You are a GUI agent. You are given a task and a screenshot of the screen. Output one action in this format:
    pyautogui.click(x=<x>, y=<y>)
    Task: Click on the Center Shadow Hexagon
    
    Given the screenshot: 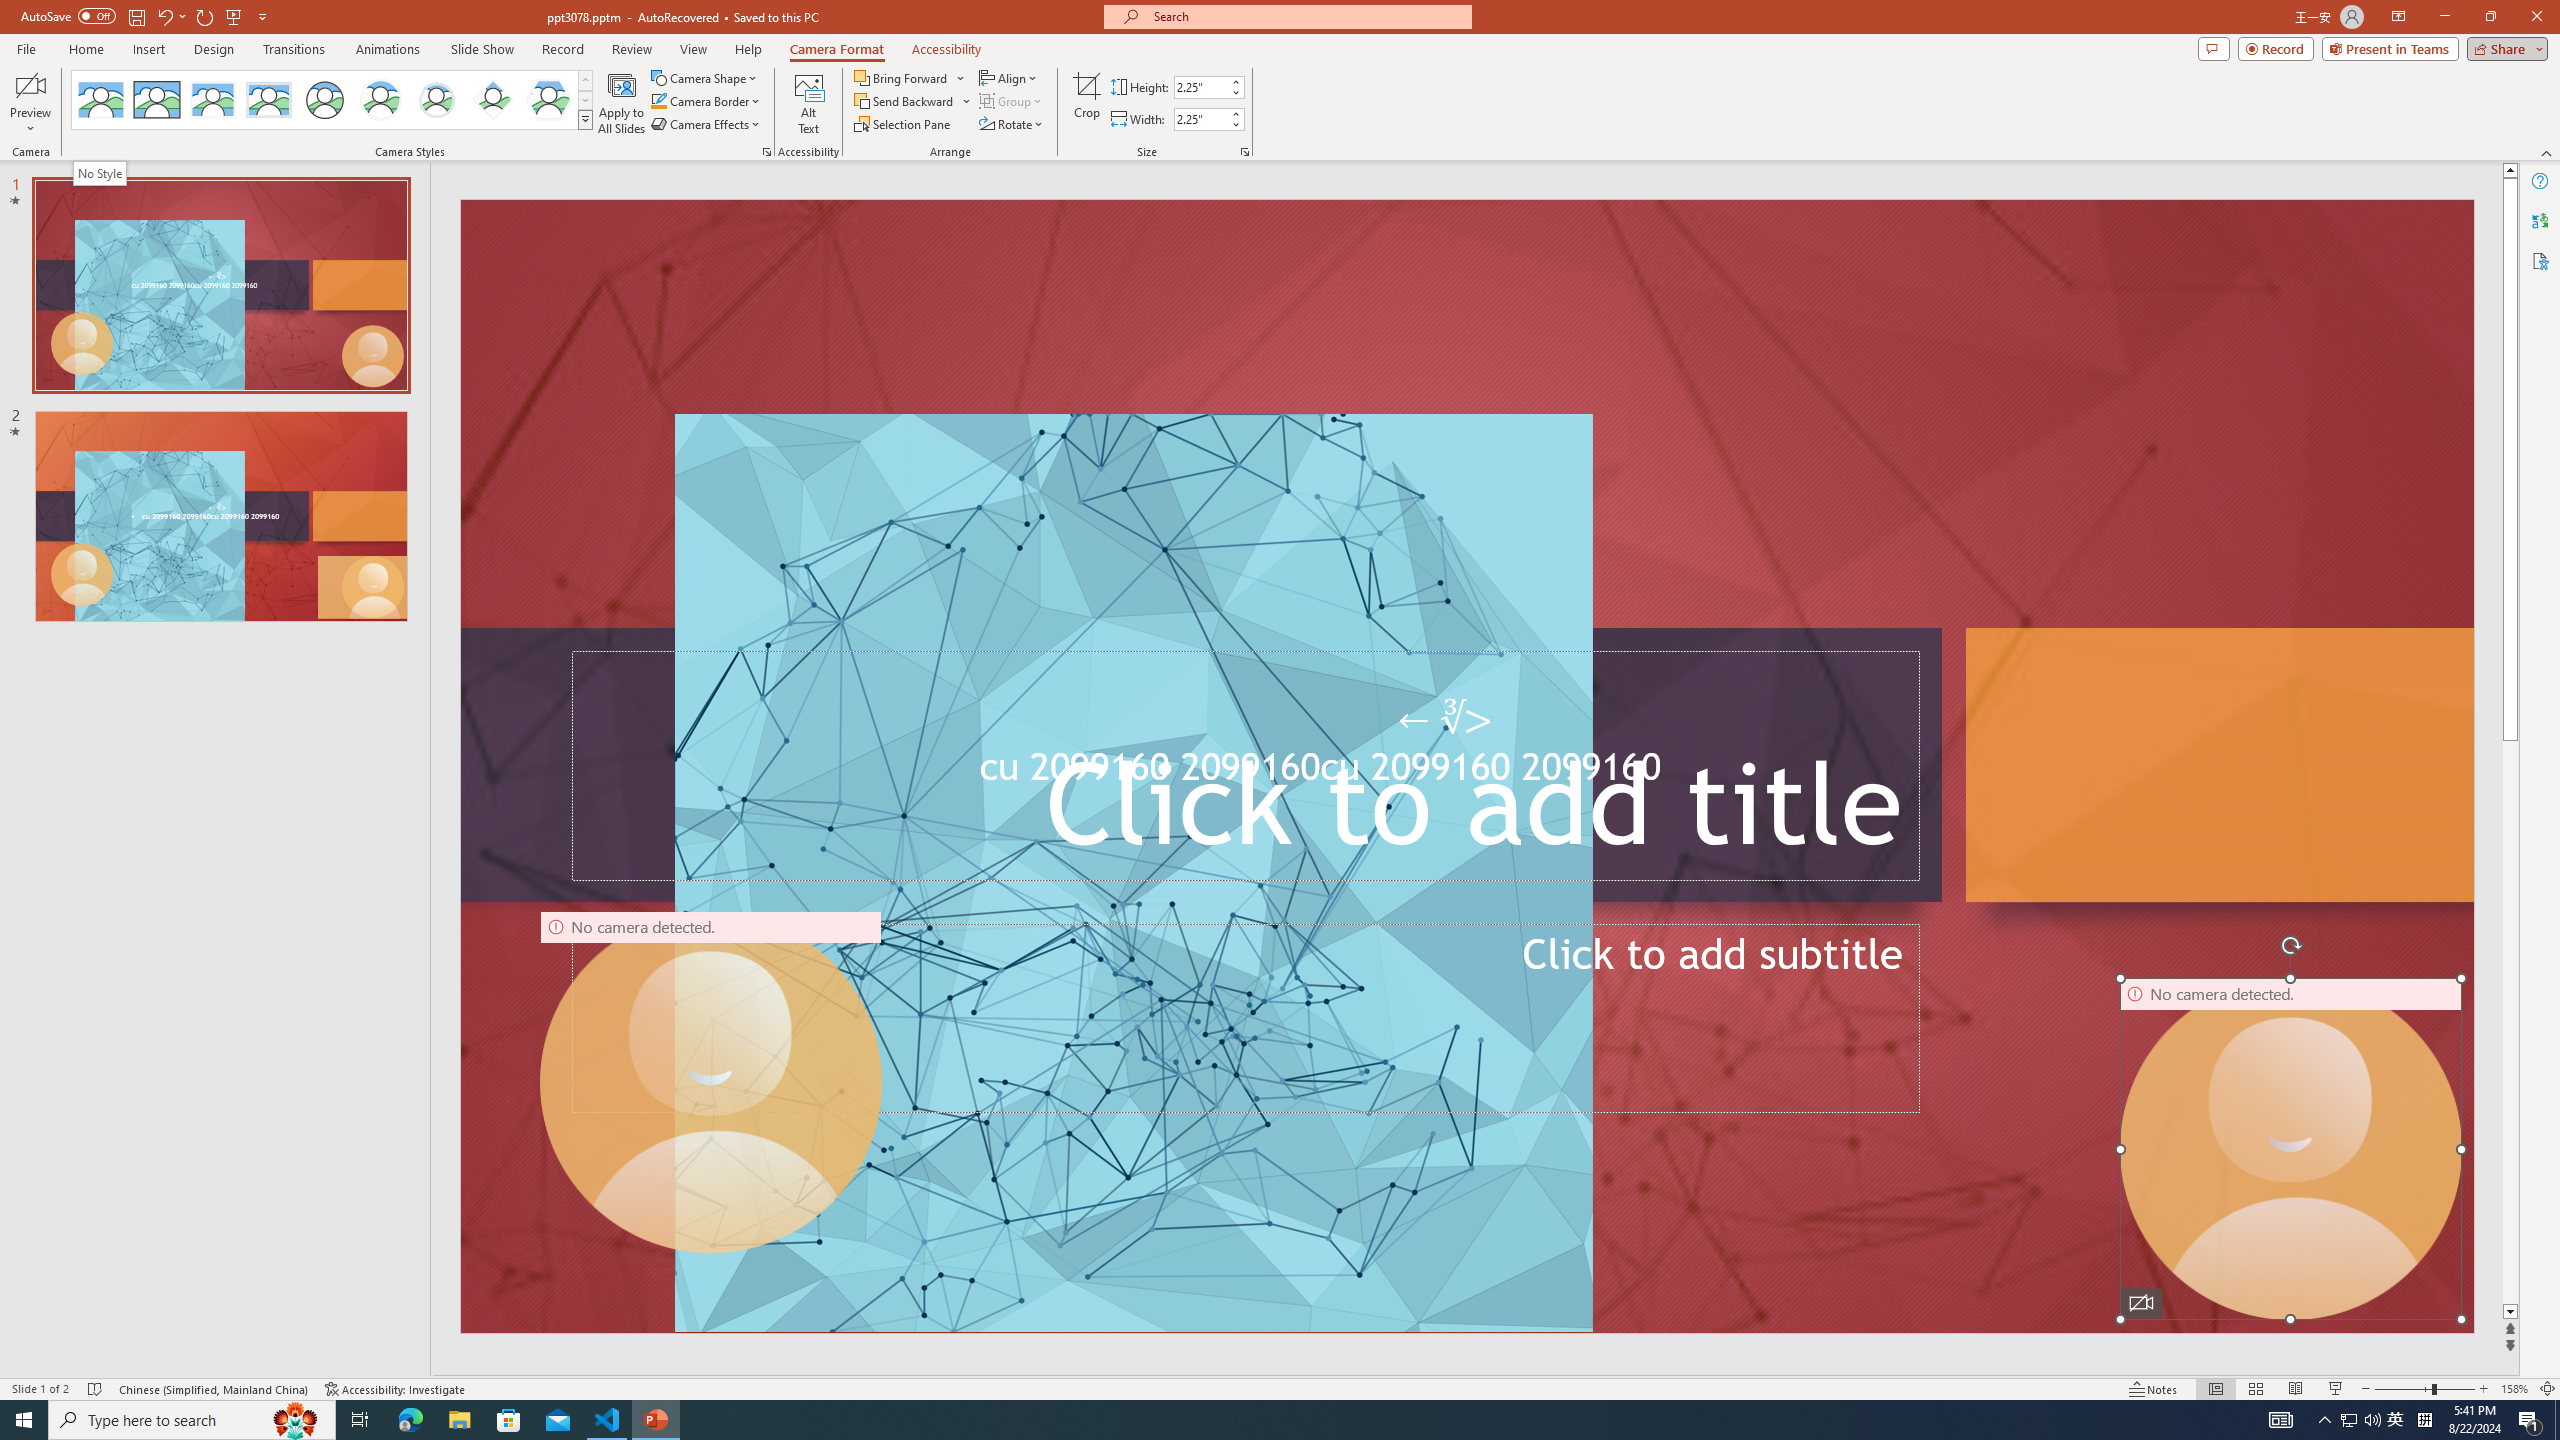 What is the action you would take?
    pyautogui.click(x=549, y=100)
    